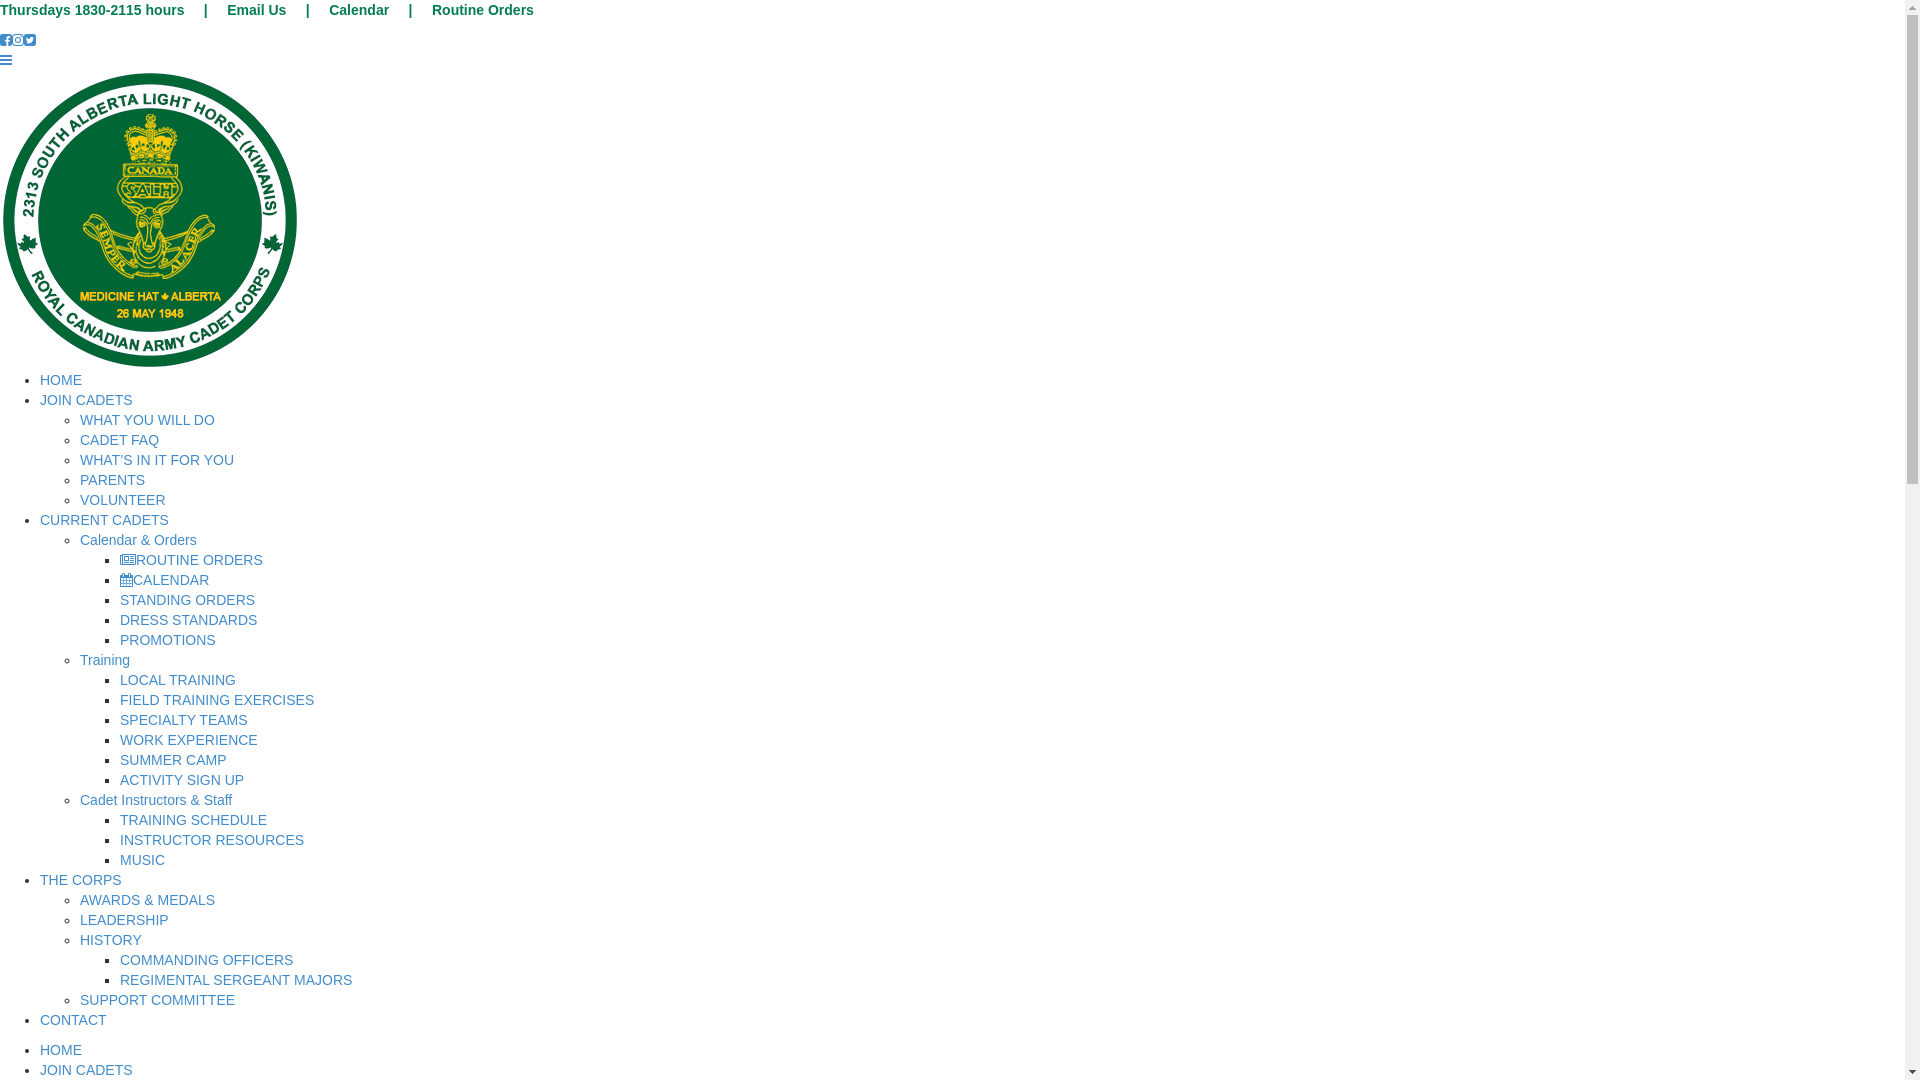 This screenshot has width=1920, height=1080. I want to click on DRESS STANDARDS, so click(188, 620).